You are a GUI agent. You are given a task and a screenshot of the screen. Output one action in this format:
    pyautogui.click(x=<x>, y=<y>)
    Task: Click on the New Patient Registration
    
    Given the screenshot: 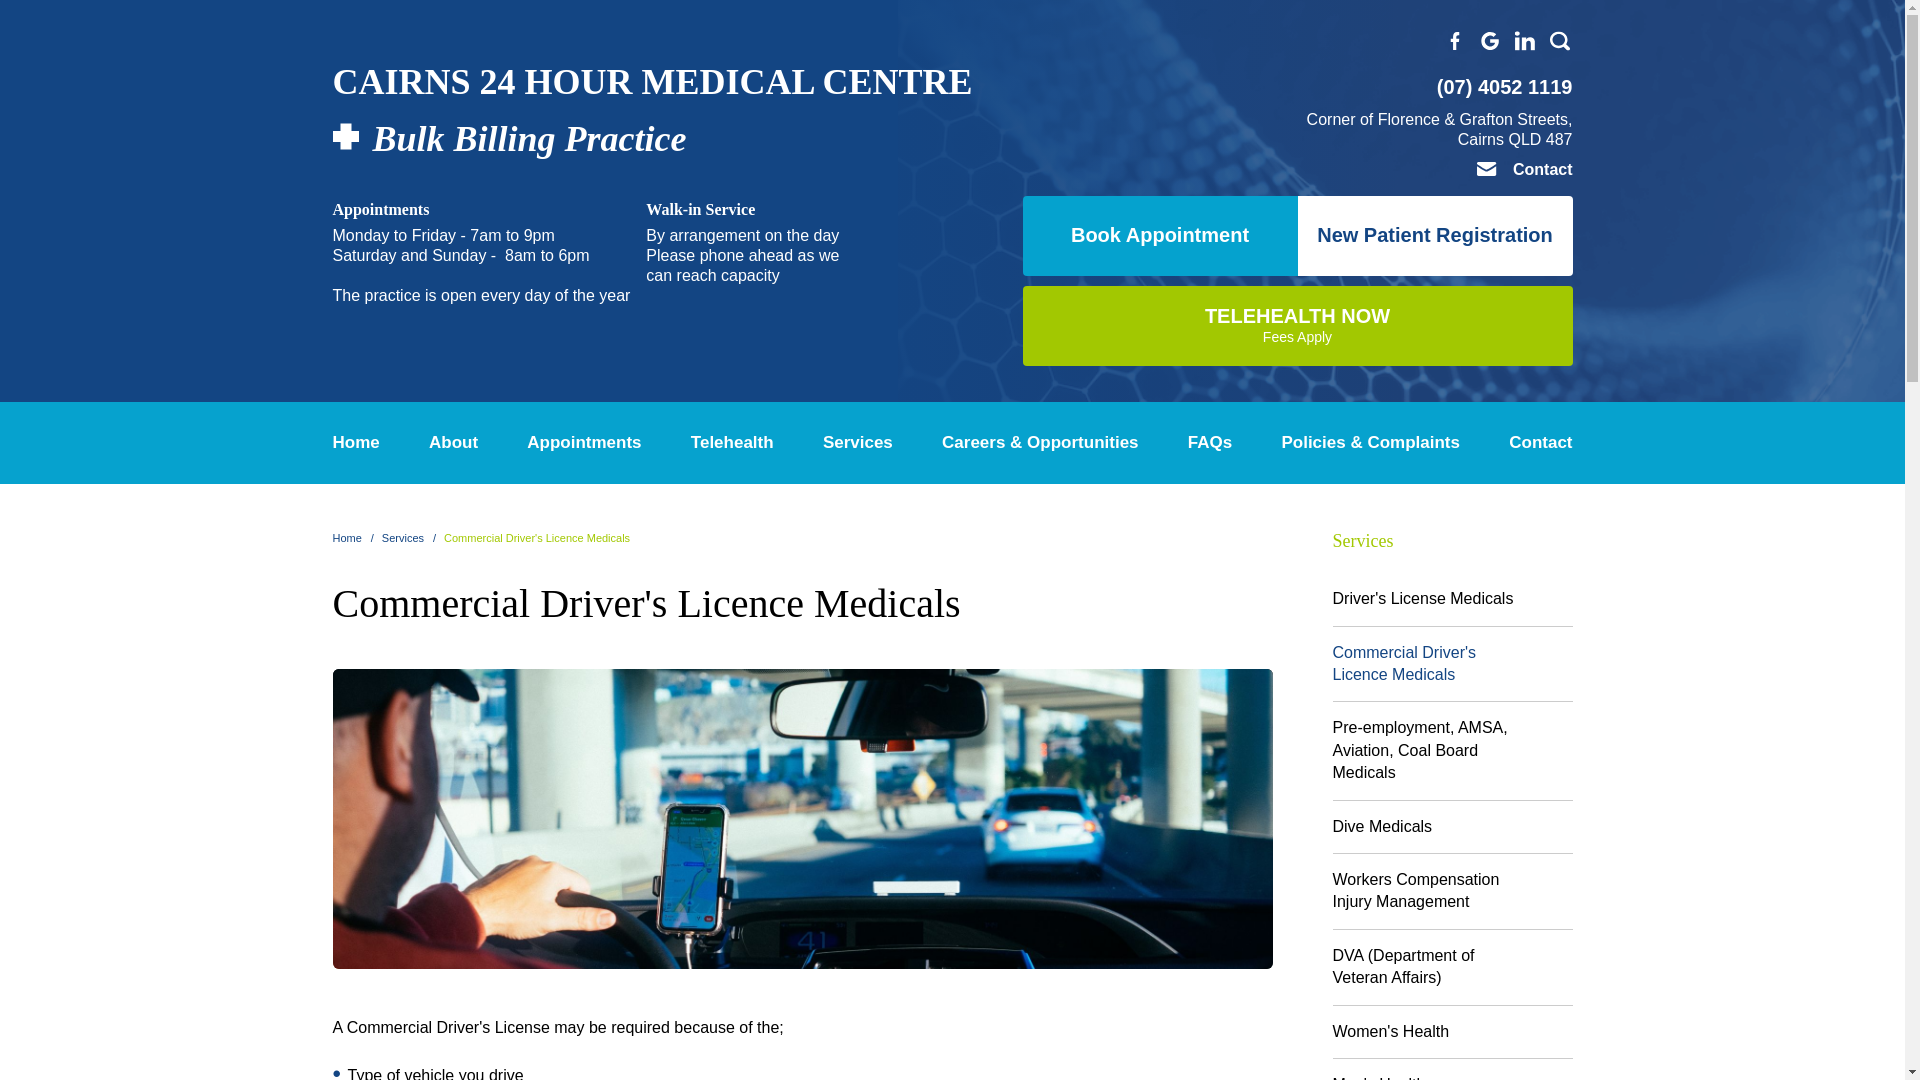 What is the action you would take?
    pyautogui.click(x=1434, y=236)
    